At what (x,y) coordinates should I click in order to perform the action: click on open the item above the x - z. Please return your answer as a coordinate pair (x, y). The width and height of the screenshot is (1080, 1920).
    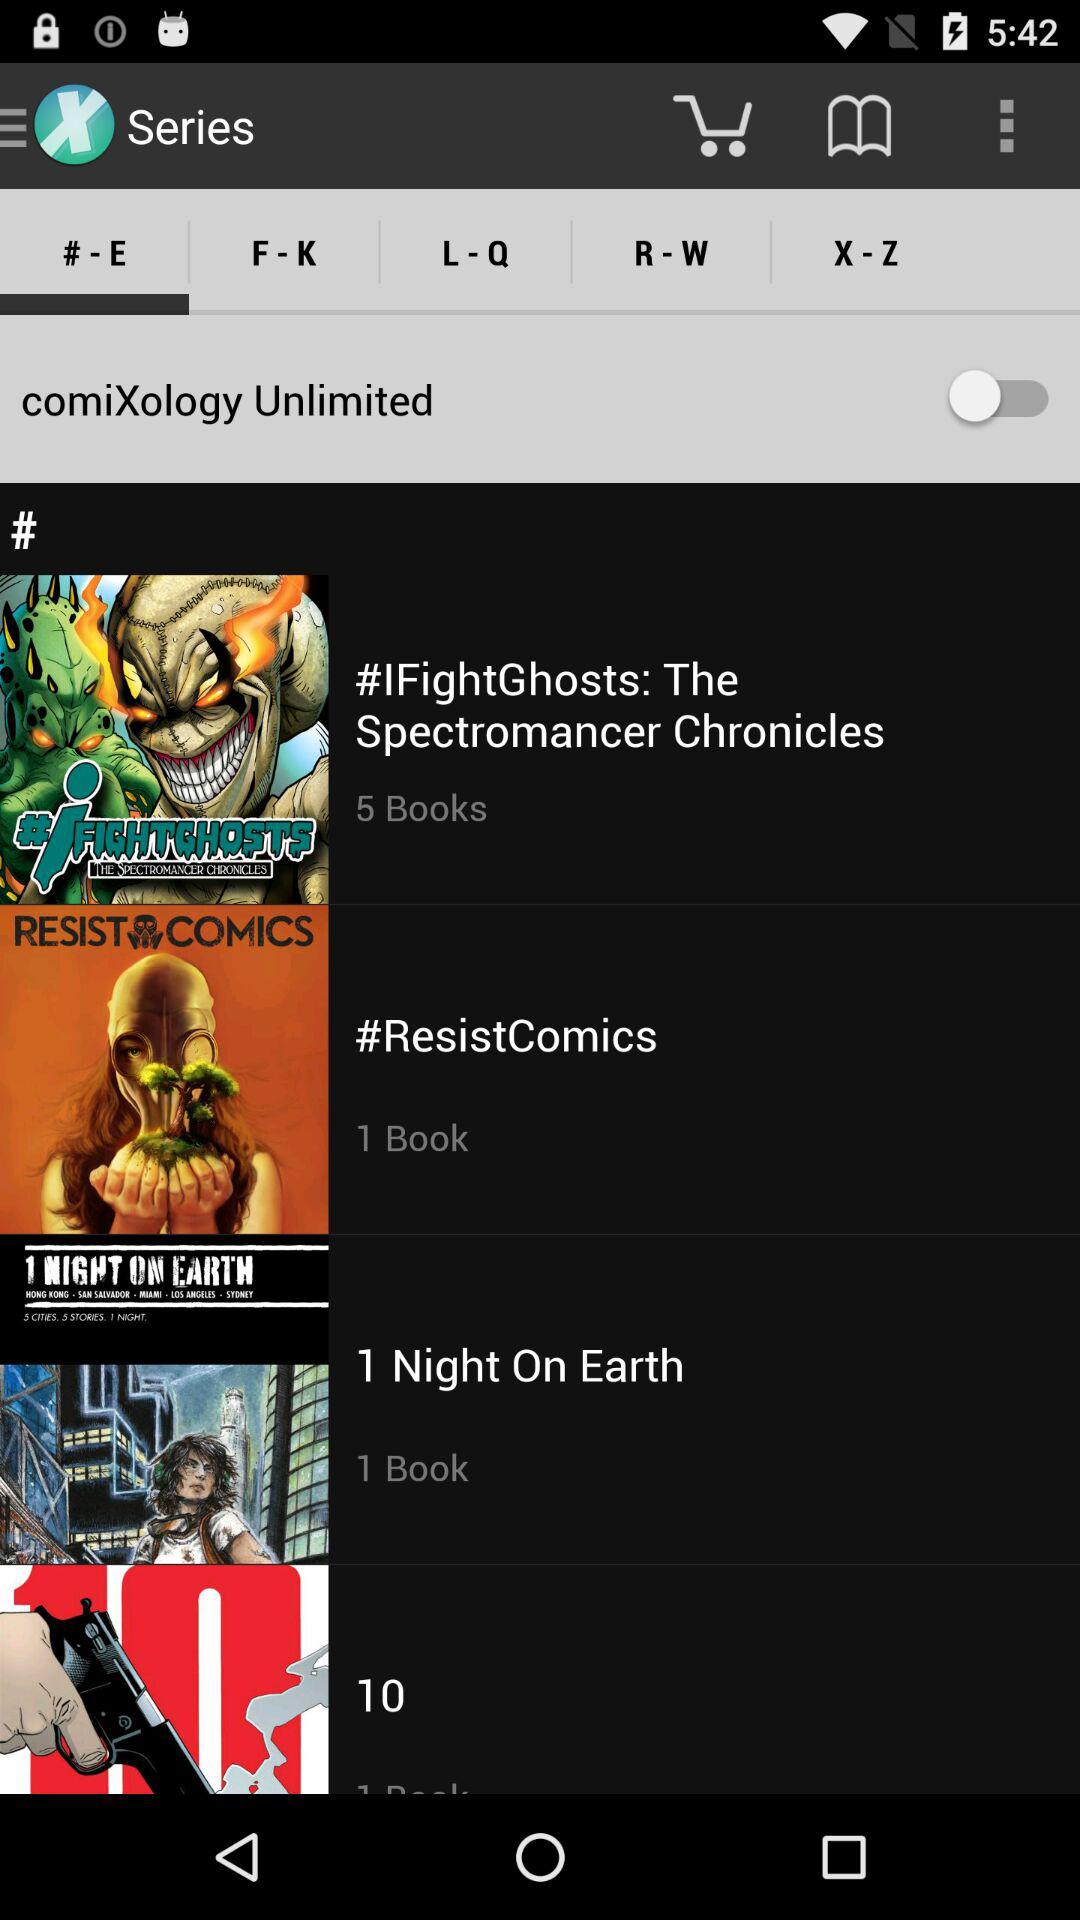
    Looking at the image, I should click on (1006, 126).